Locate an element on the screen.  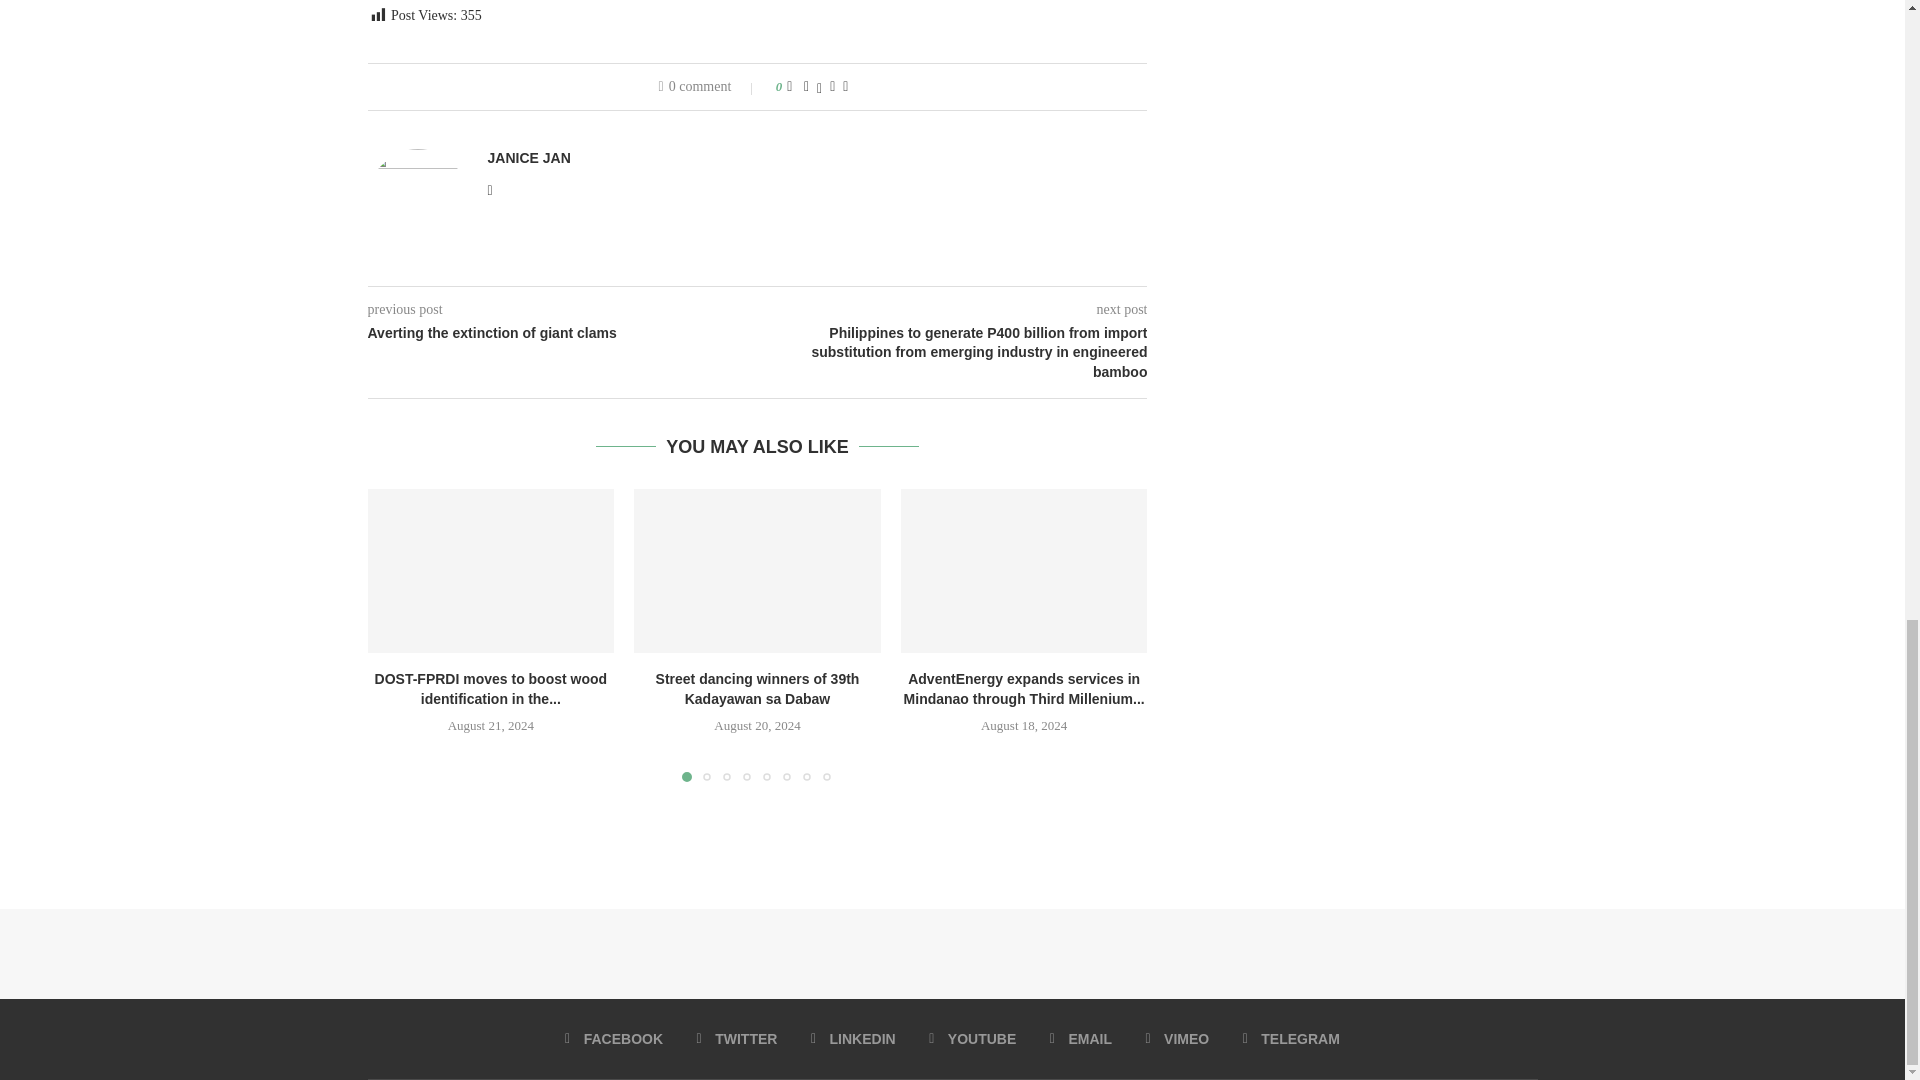
Averting the extinction of giant clams is located at coordinates (563, 334).